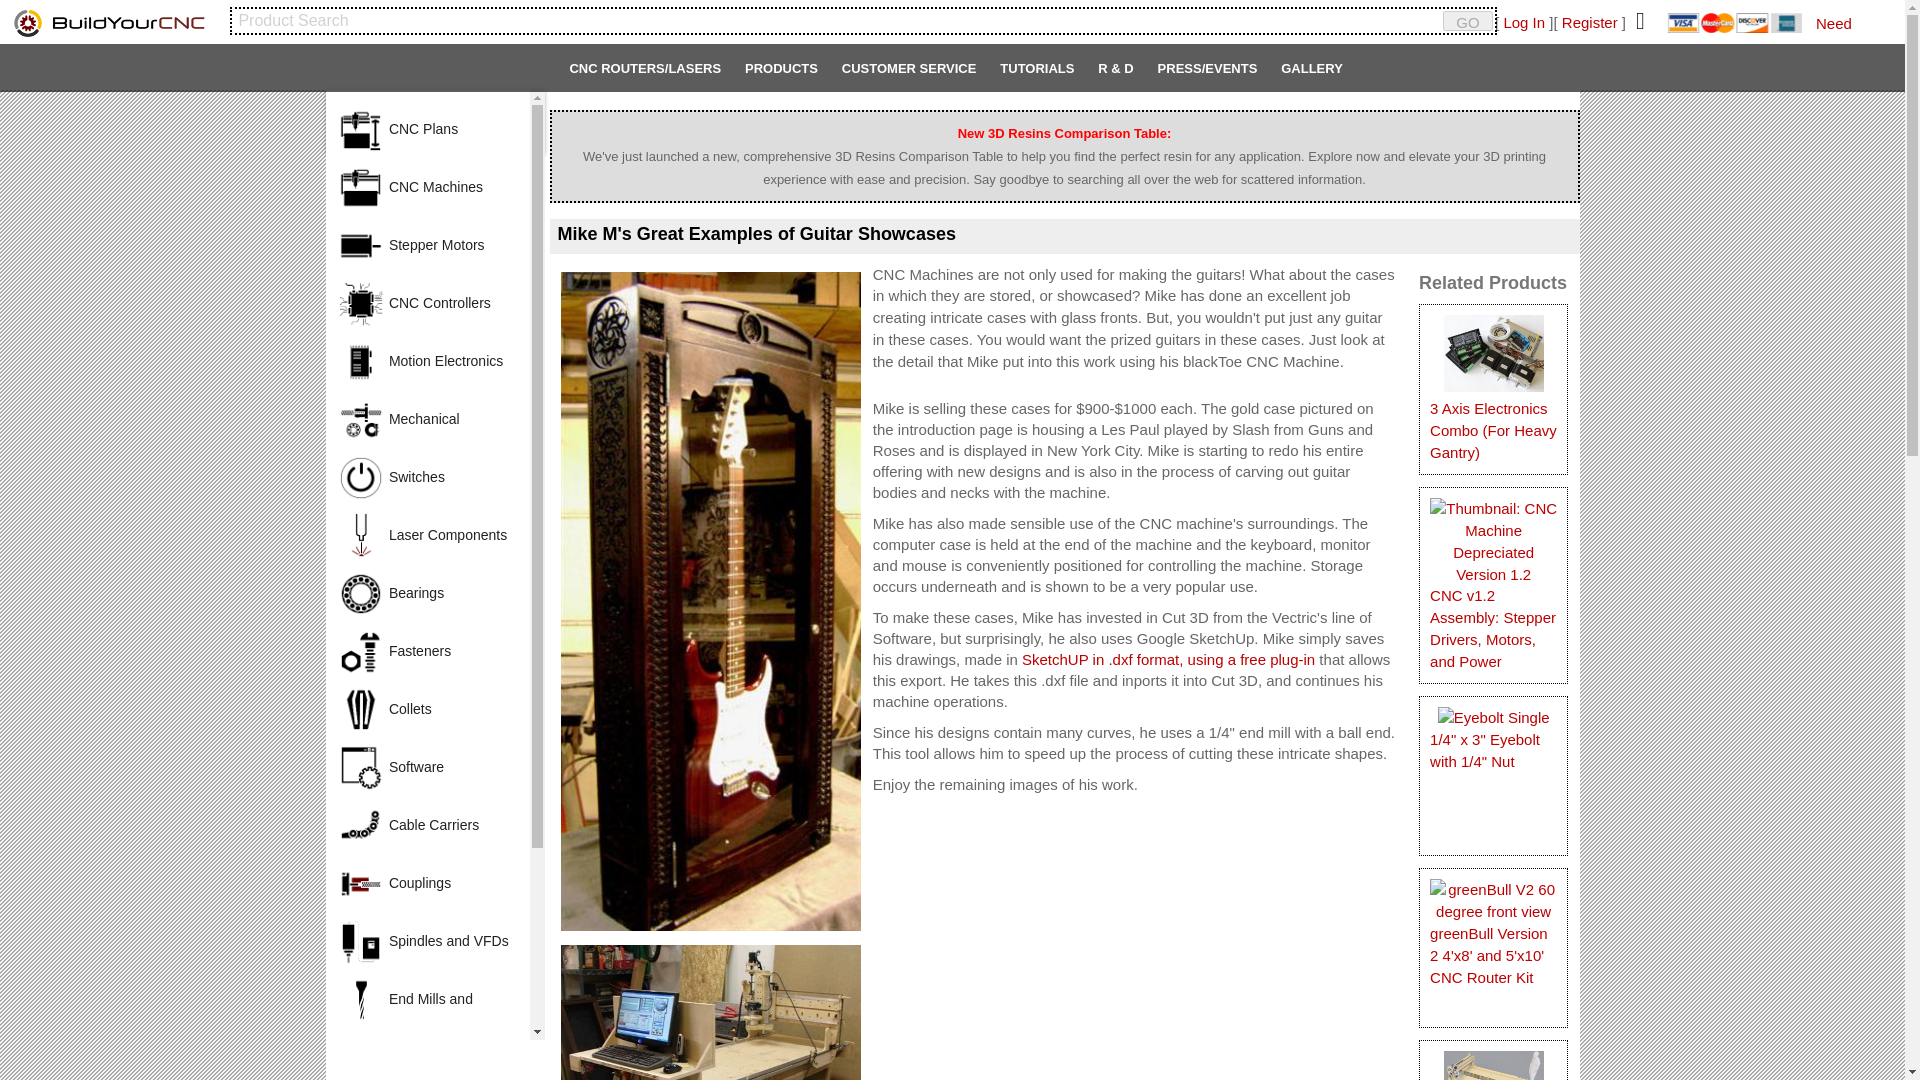 Image resolution: width=1920 pixels, height=1080 pixels. Describe the element at coordinates (428, 476) in the screenshot. I see `Switches` at that location.